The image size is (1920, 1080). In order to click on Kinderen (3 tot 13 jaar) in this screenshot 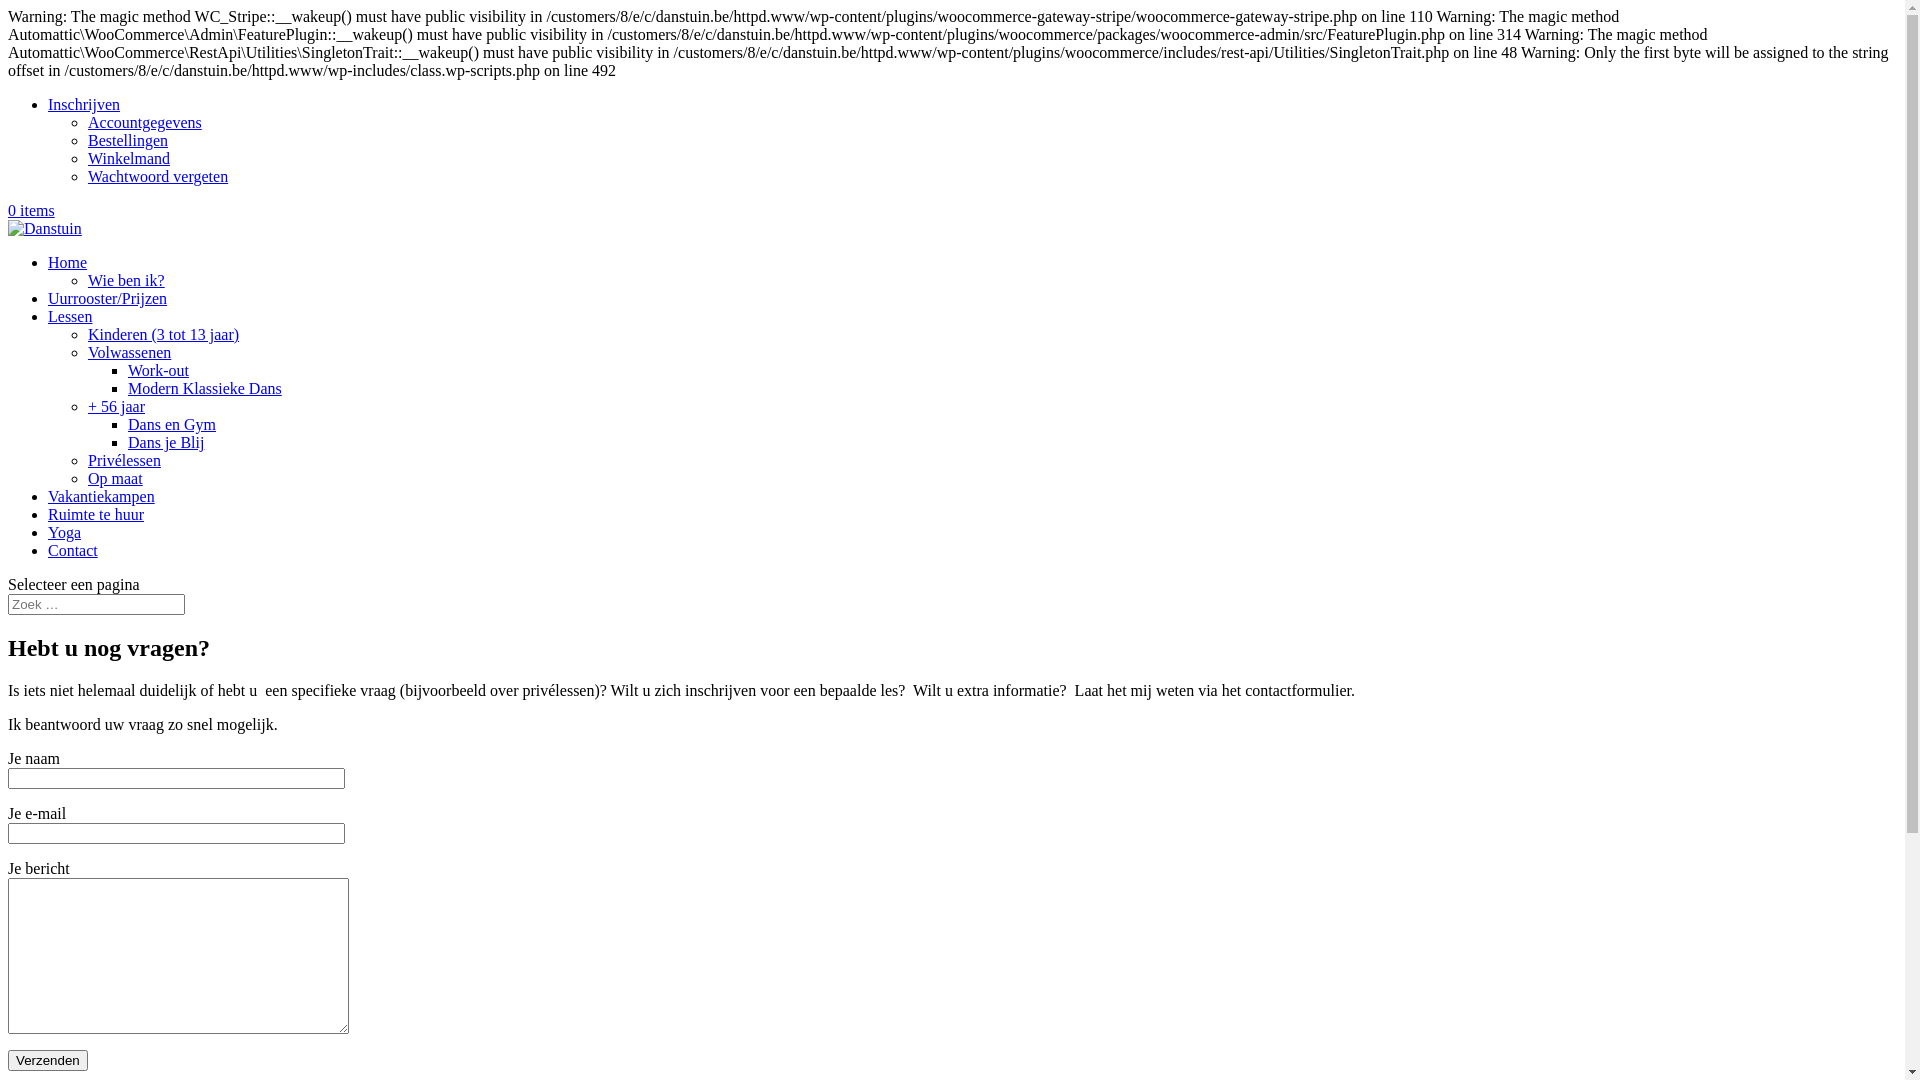, I will do `click(164, 334)`.